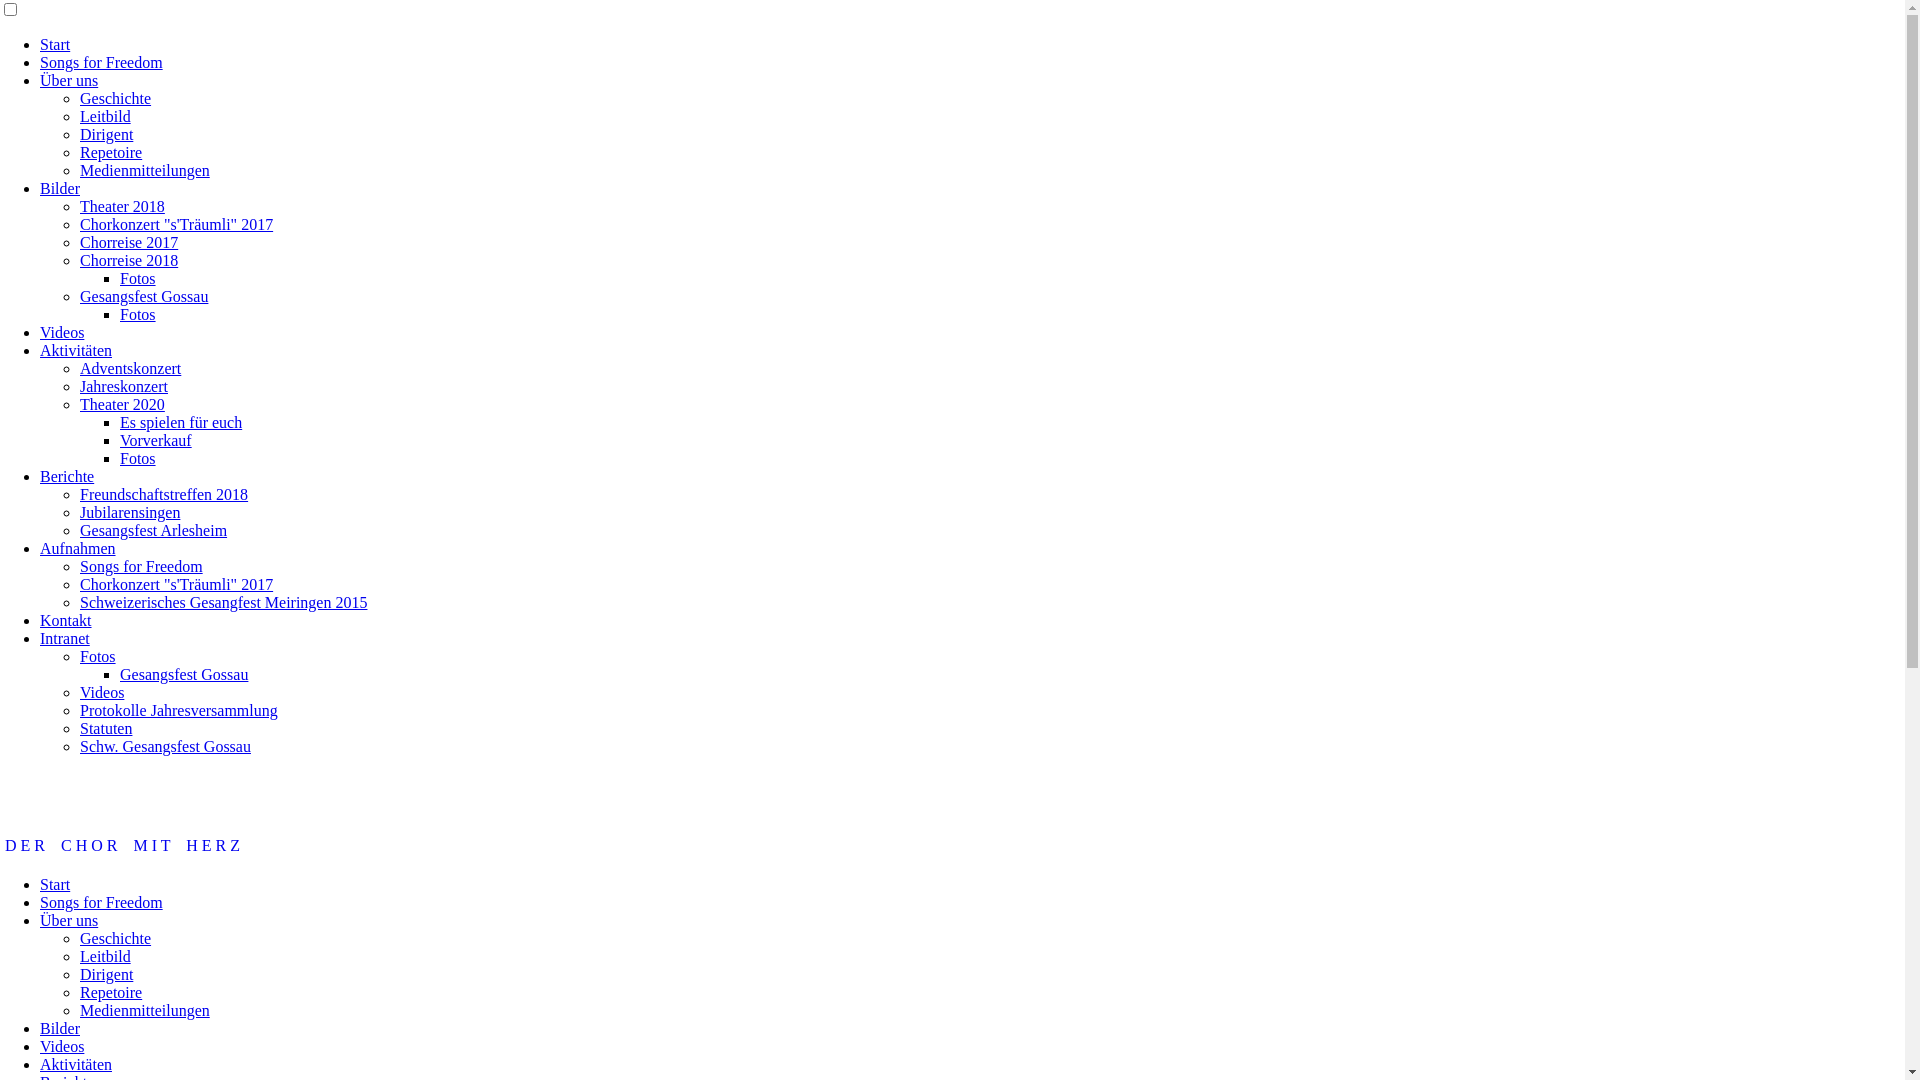 The height and width of the screenshot is (1080, 1920). I want to click on Fotos, so click(138, 278).